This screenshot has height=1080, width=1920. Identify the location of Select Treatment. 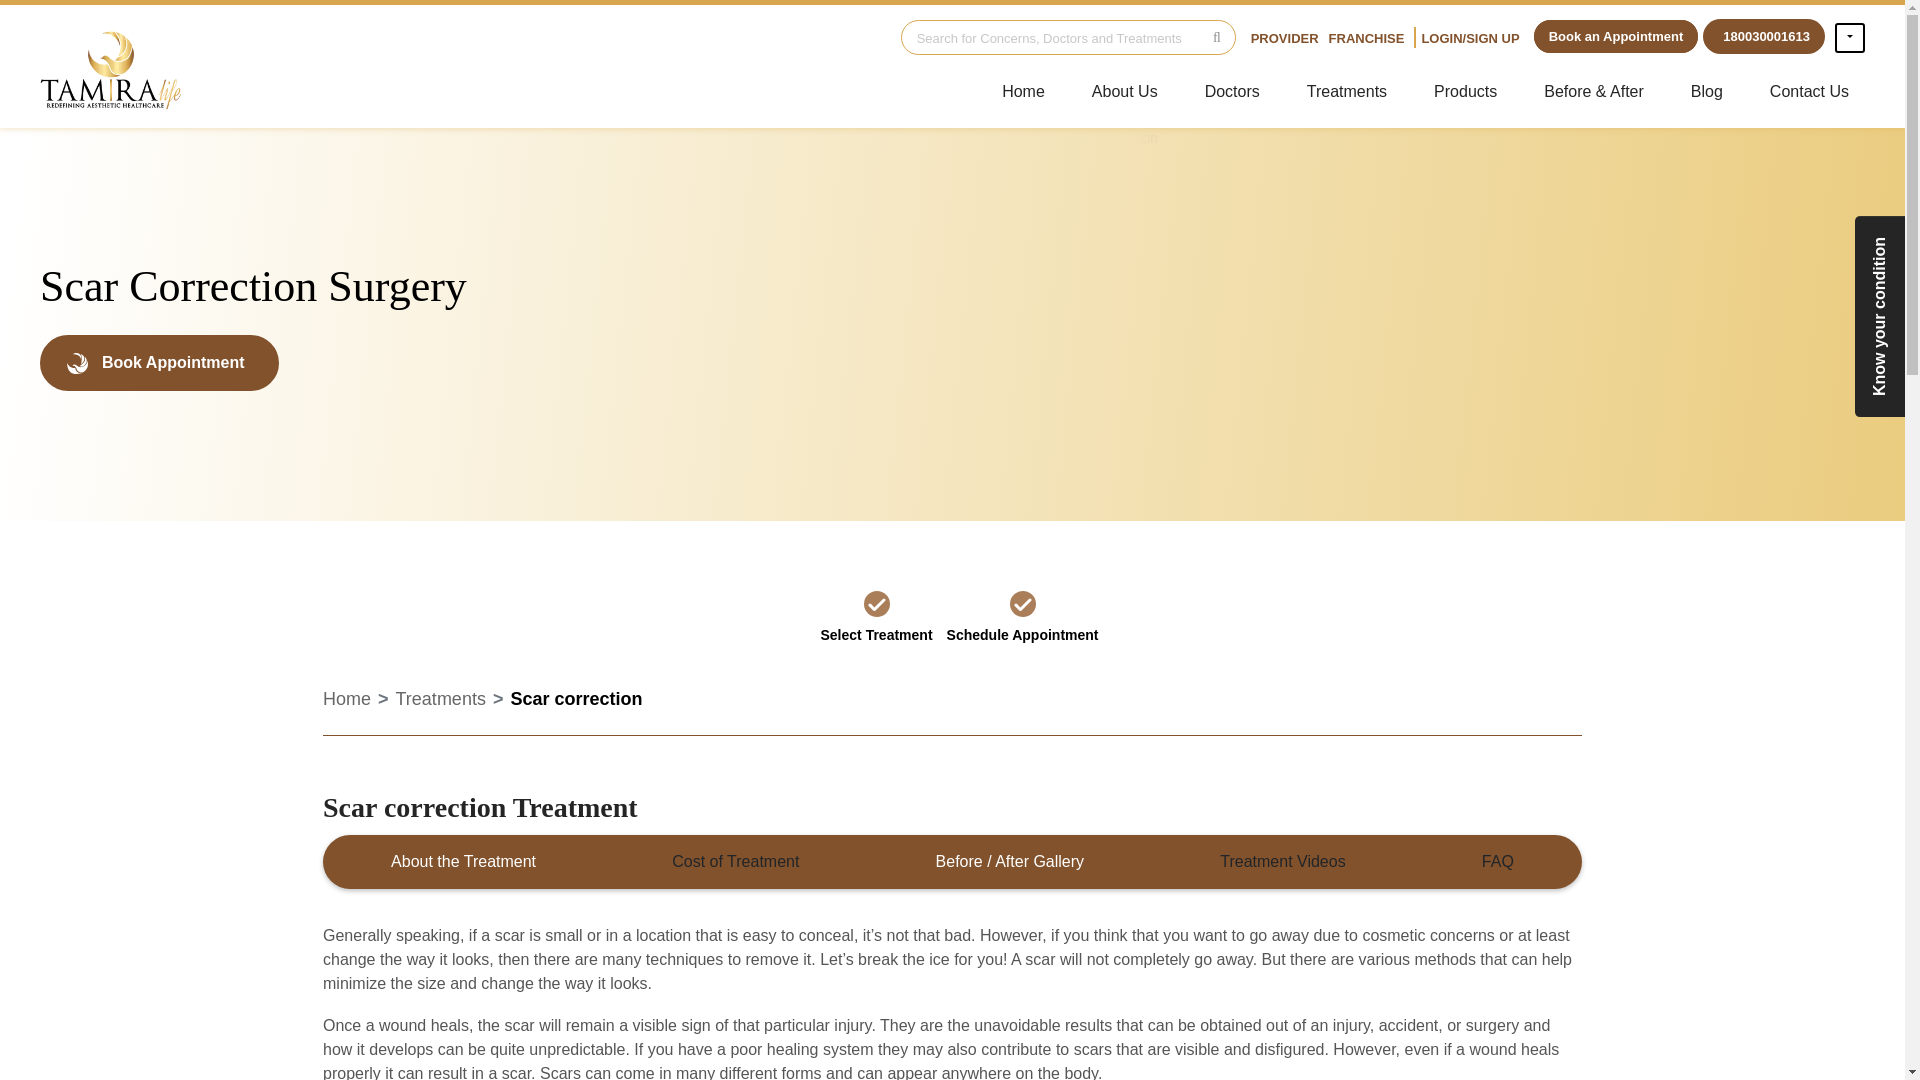
(875, 616).